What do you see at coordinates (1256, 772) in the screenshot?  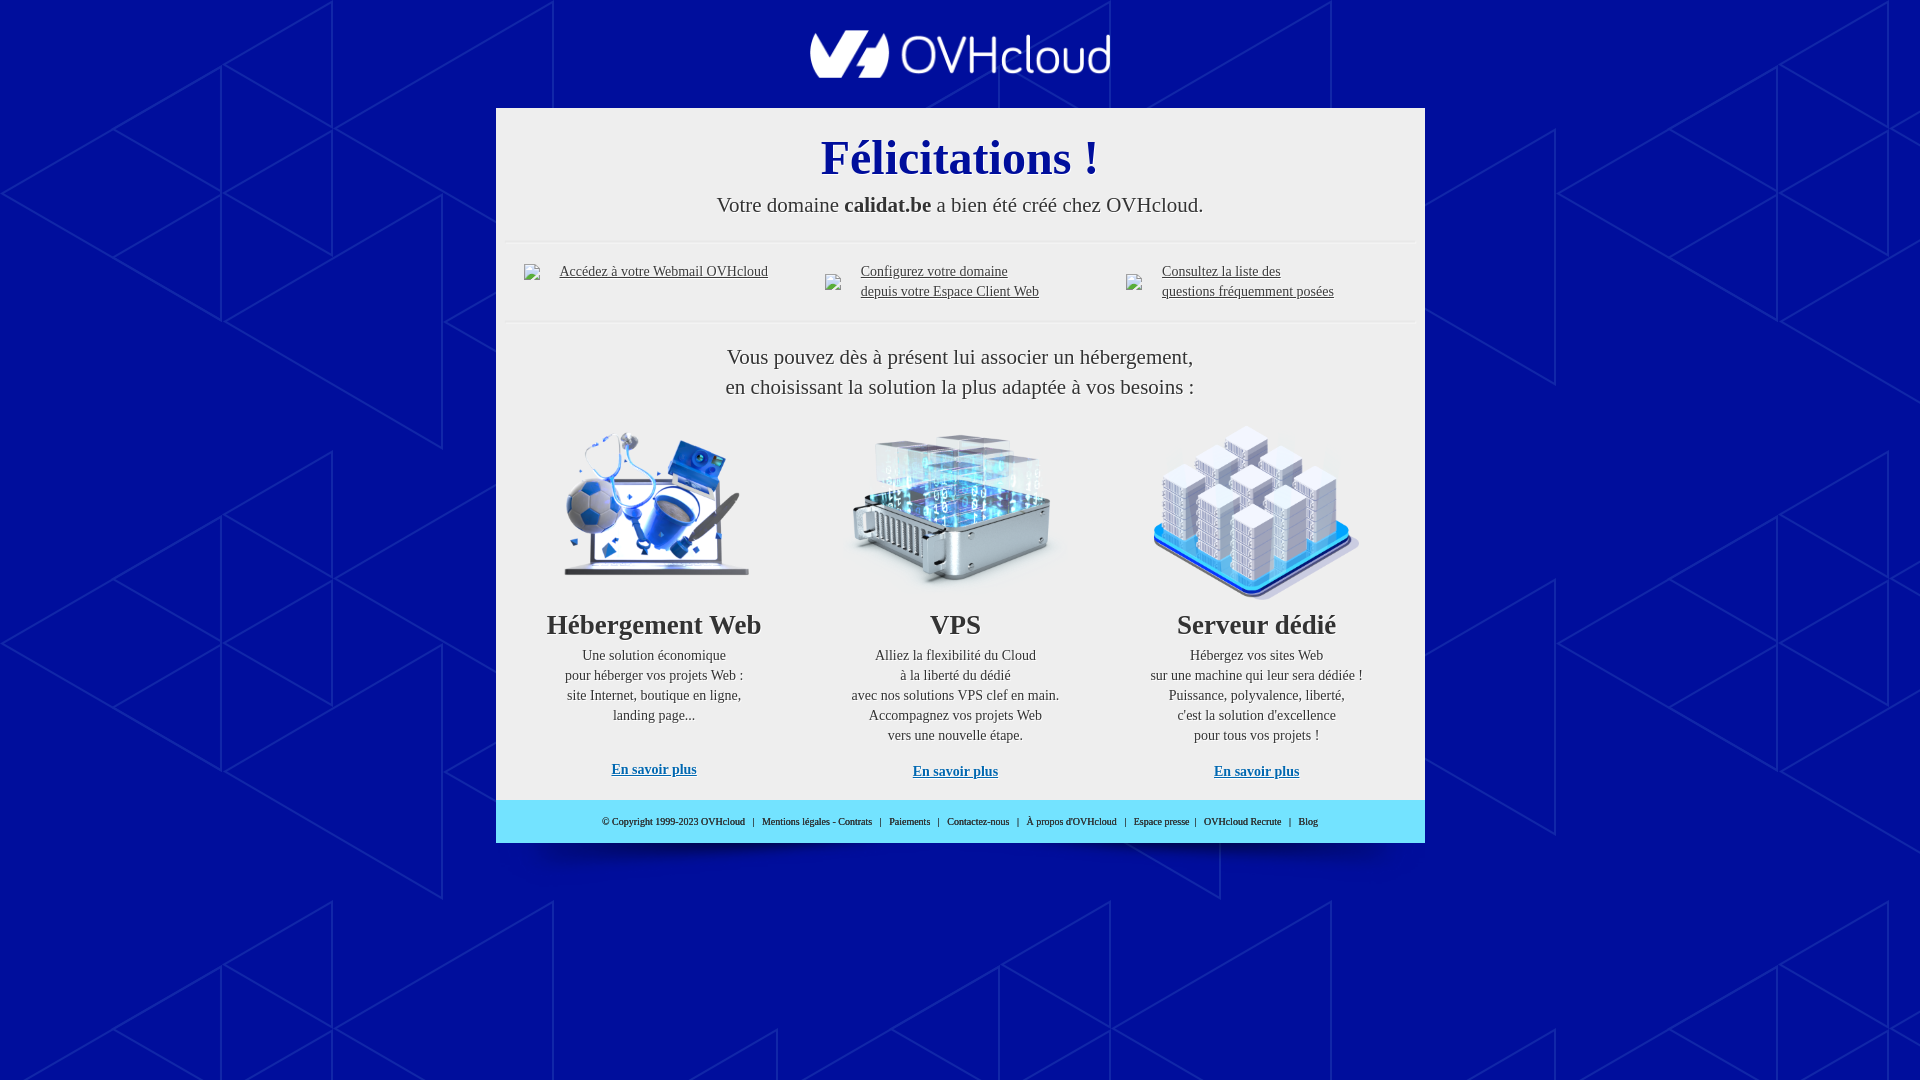 I see `En savoir plus` at bounding box center [1256, 772].